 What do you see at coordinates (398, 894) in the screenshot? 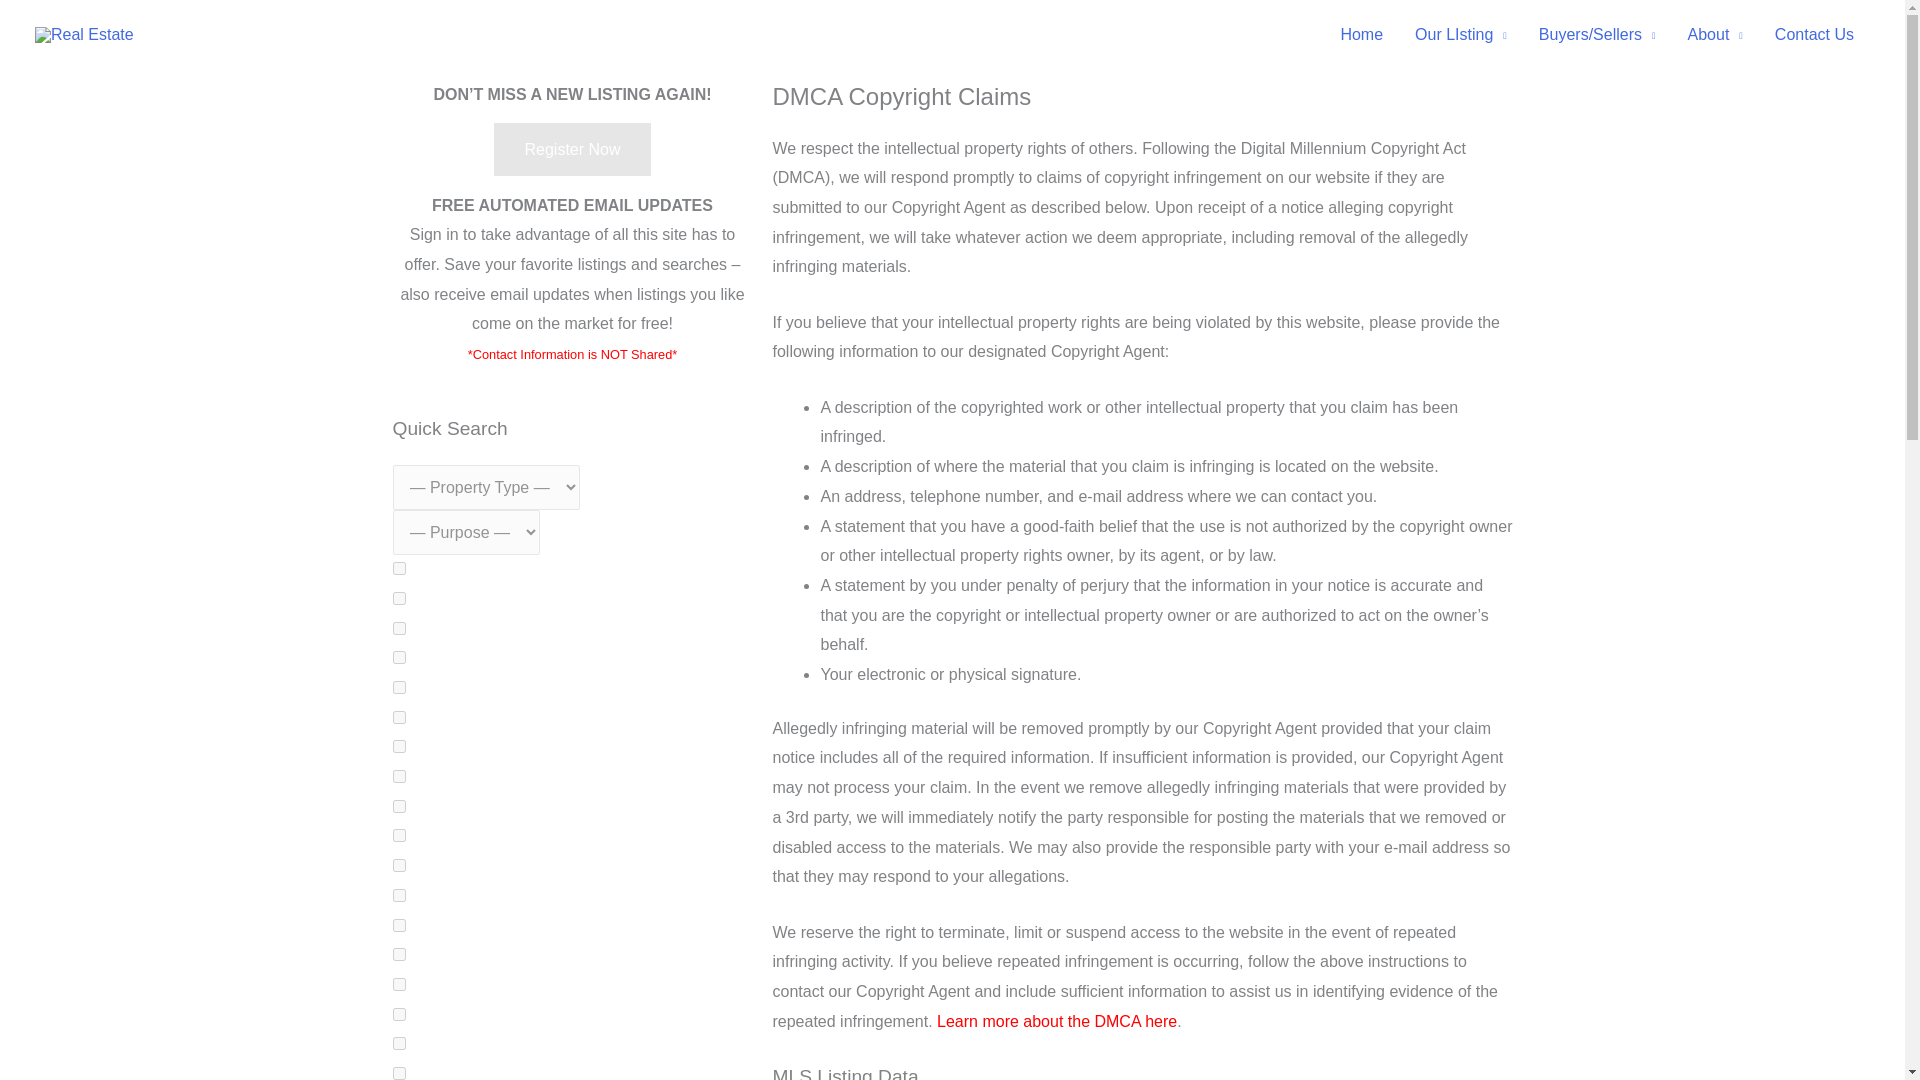
I see `on` at bounding box center [398, 894].